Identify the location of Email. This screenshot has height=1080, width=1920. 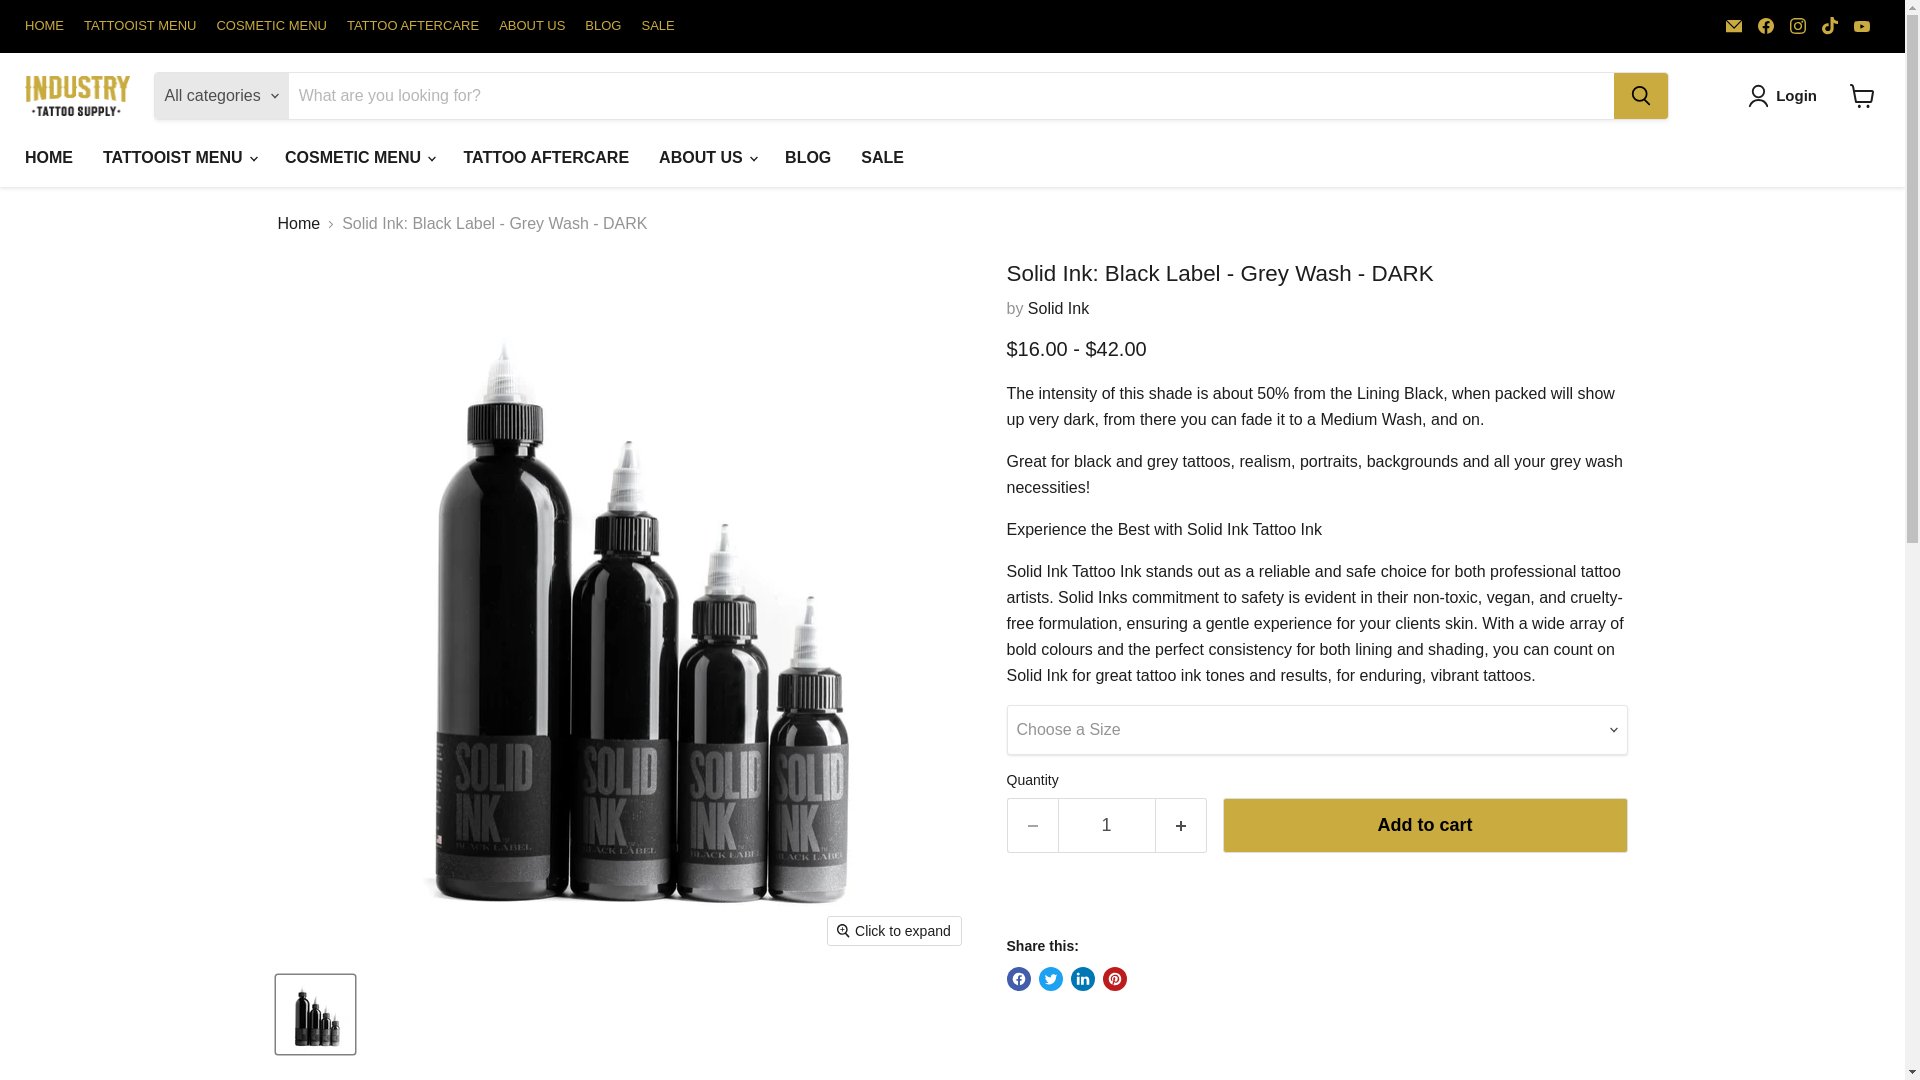
(1734, 25).